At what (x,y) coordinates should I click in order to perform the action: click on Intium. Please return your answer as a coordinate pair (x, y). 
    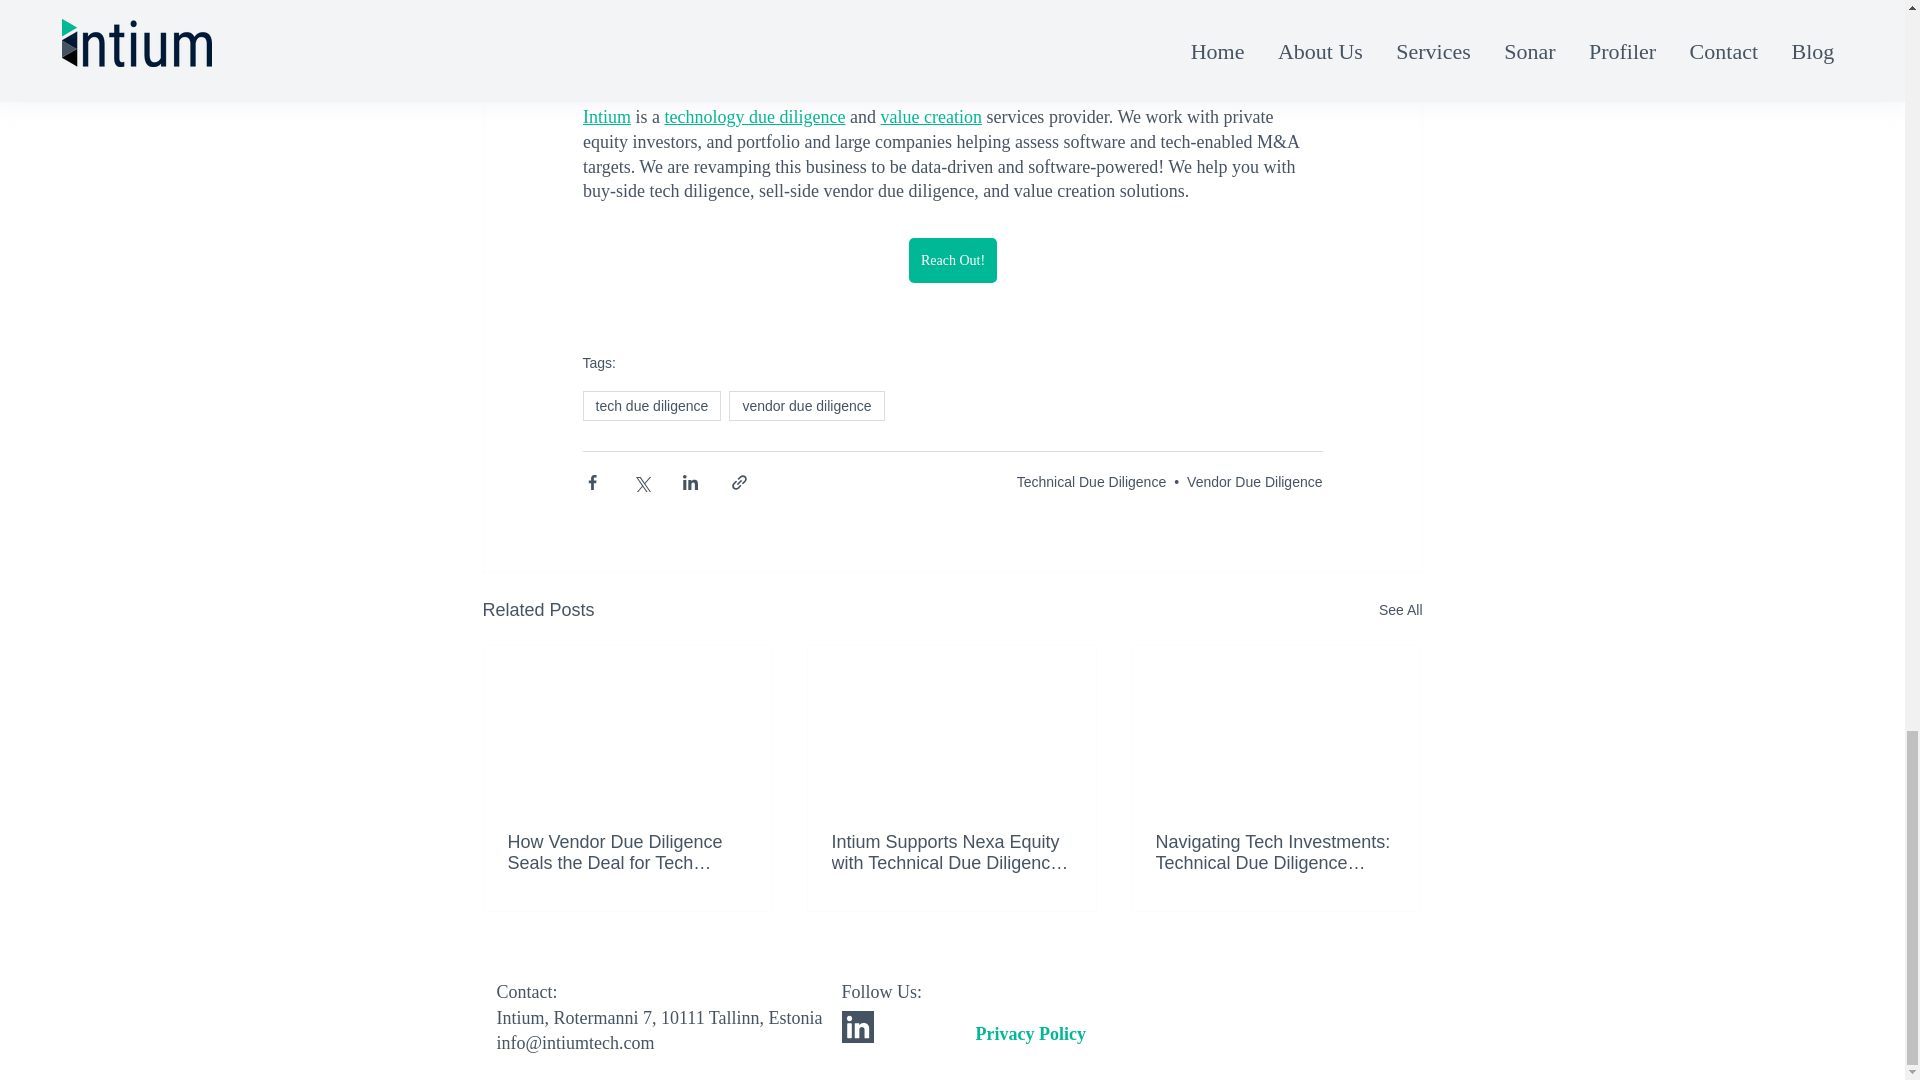
    Looking at the image, I should click on (605, 116).